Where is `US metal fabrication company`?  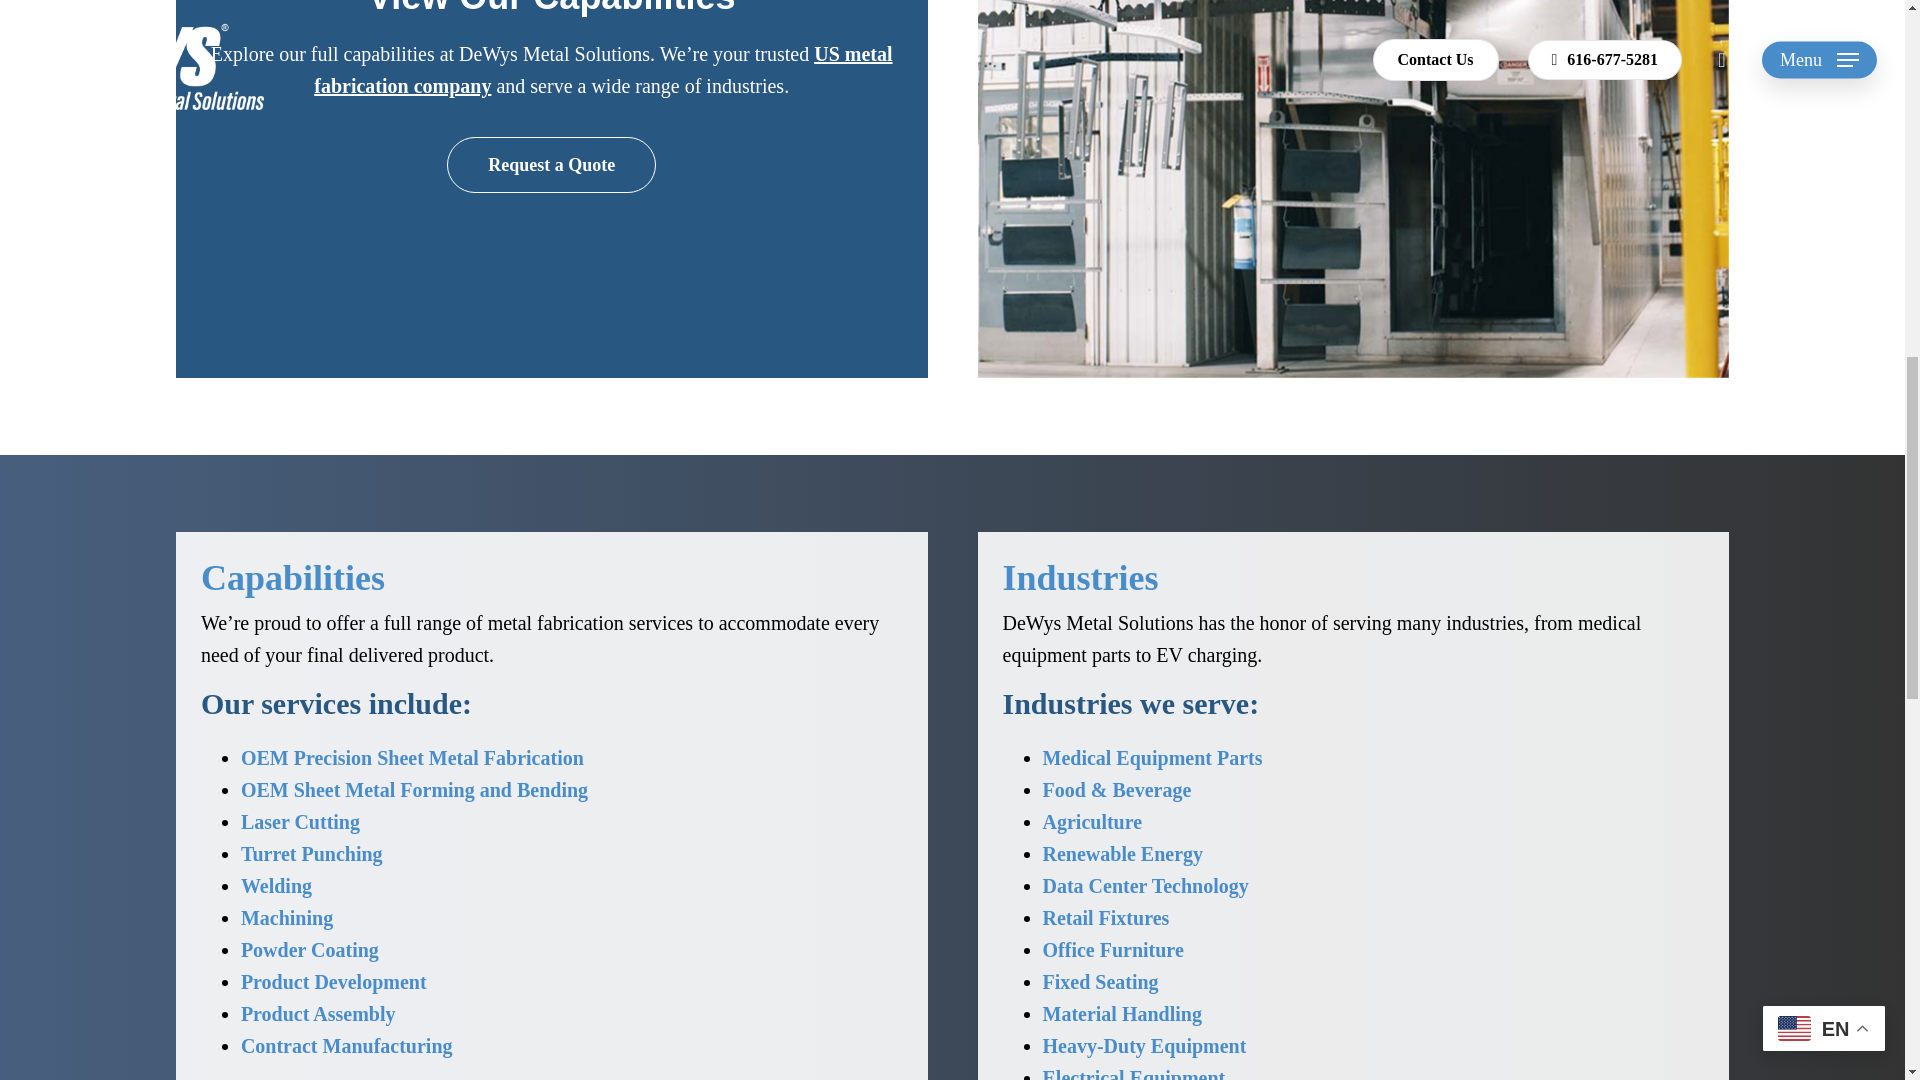
US metal fabrication company is located at coordinates (603, 70).